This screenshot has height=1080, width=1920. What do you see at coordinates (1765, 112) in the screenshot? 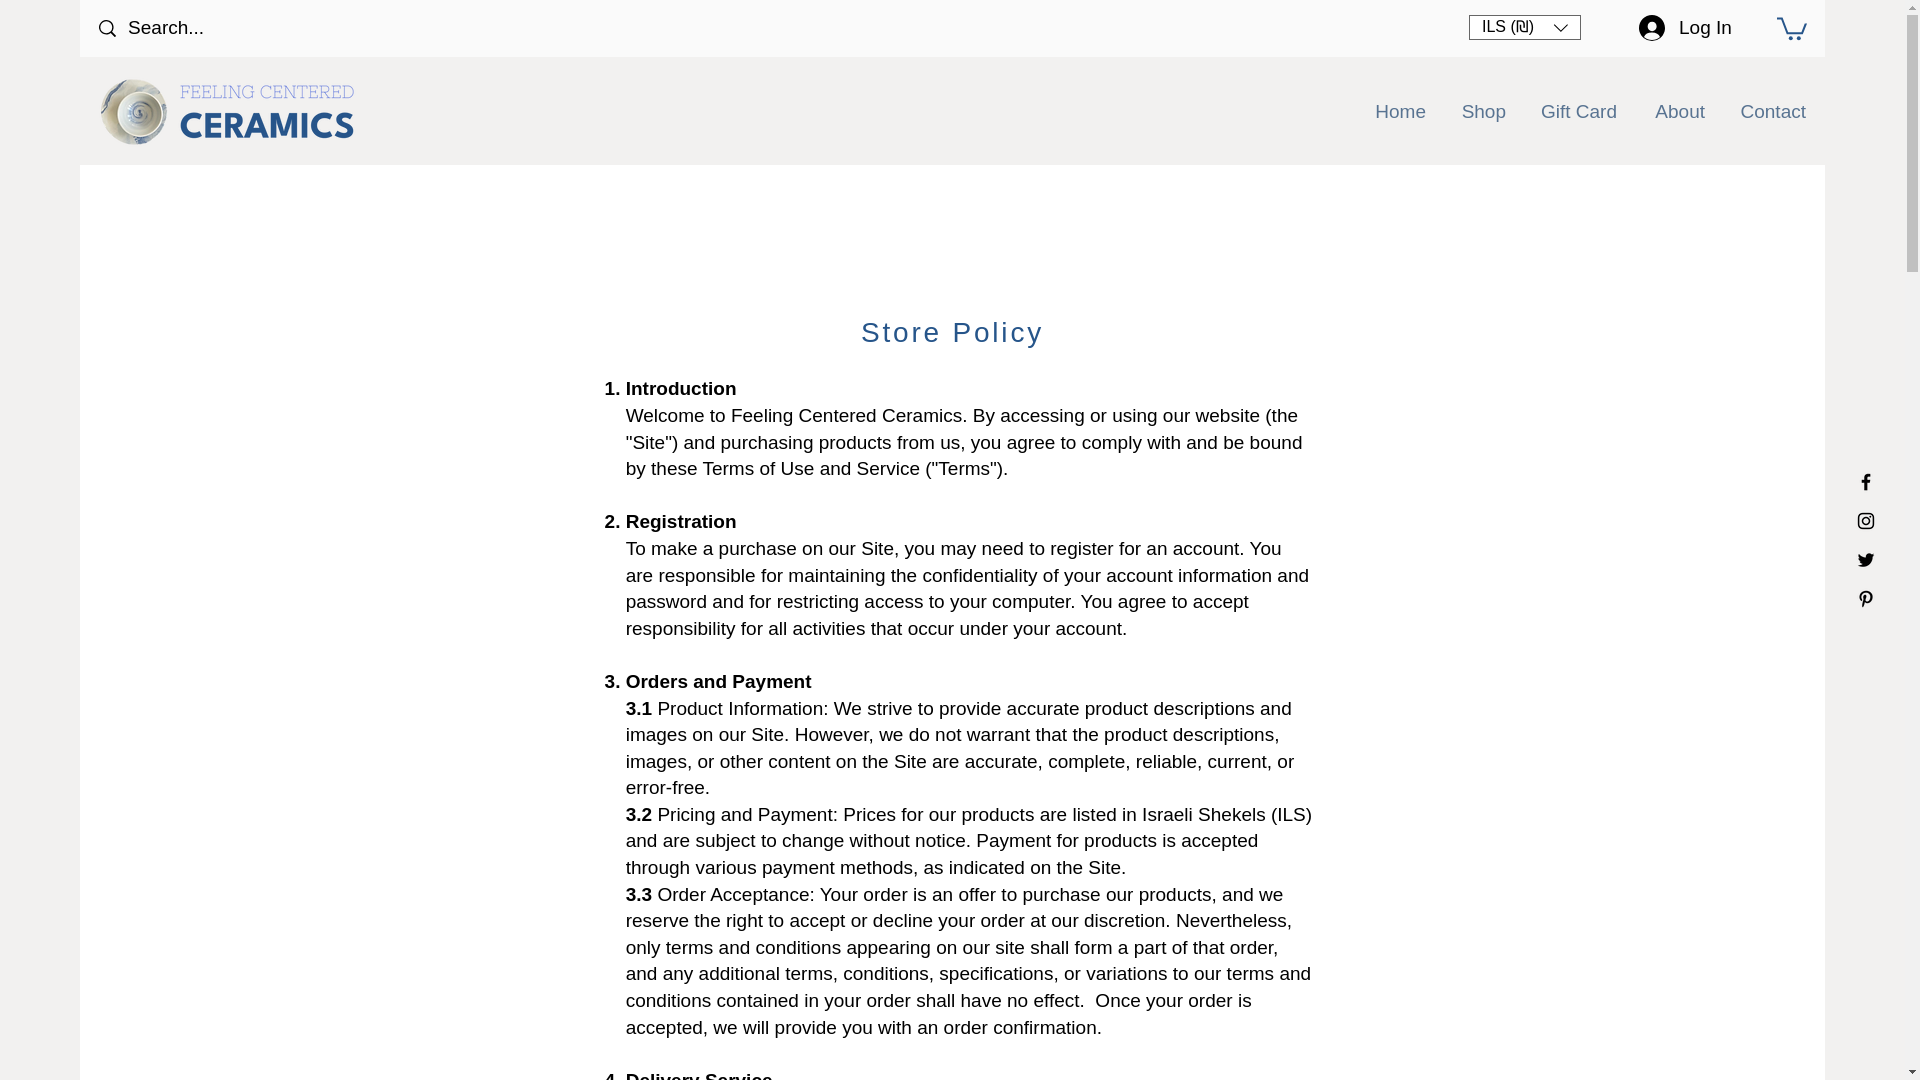
I see `Contact` at bounding box center [1765, 112].